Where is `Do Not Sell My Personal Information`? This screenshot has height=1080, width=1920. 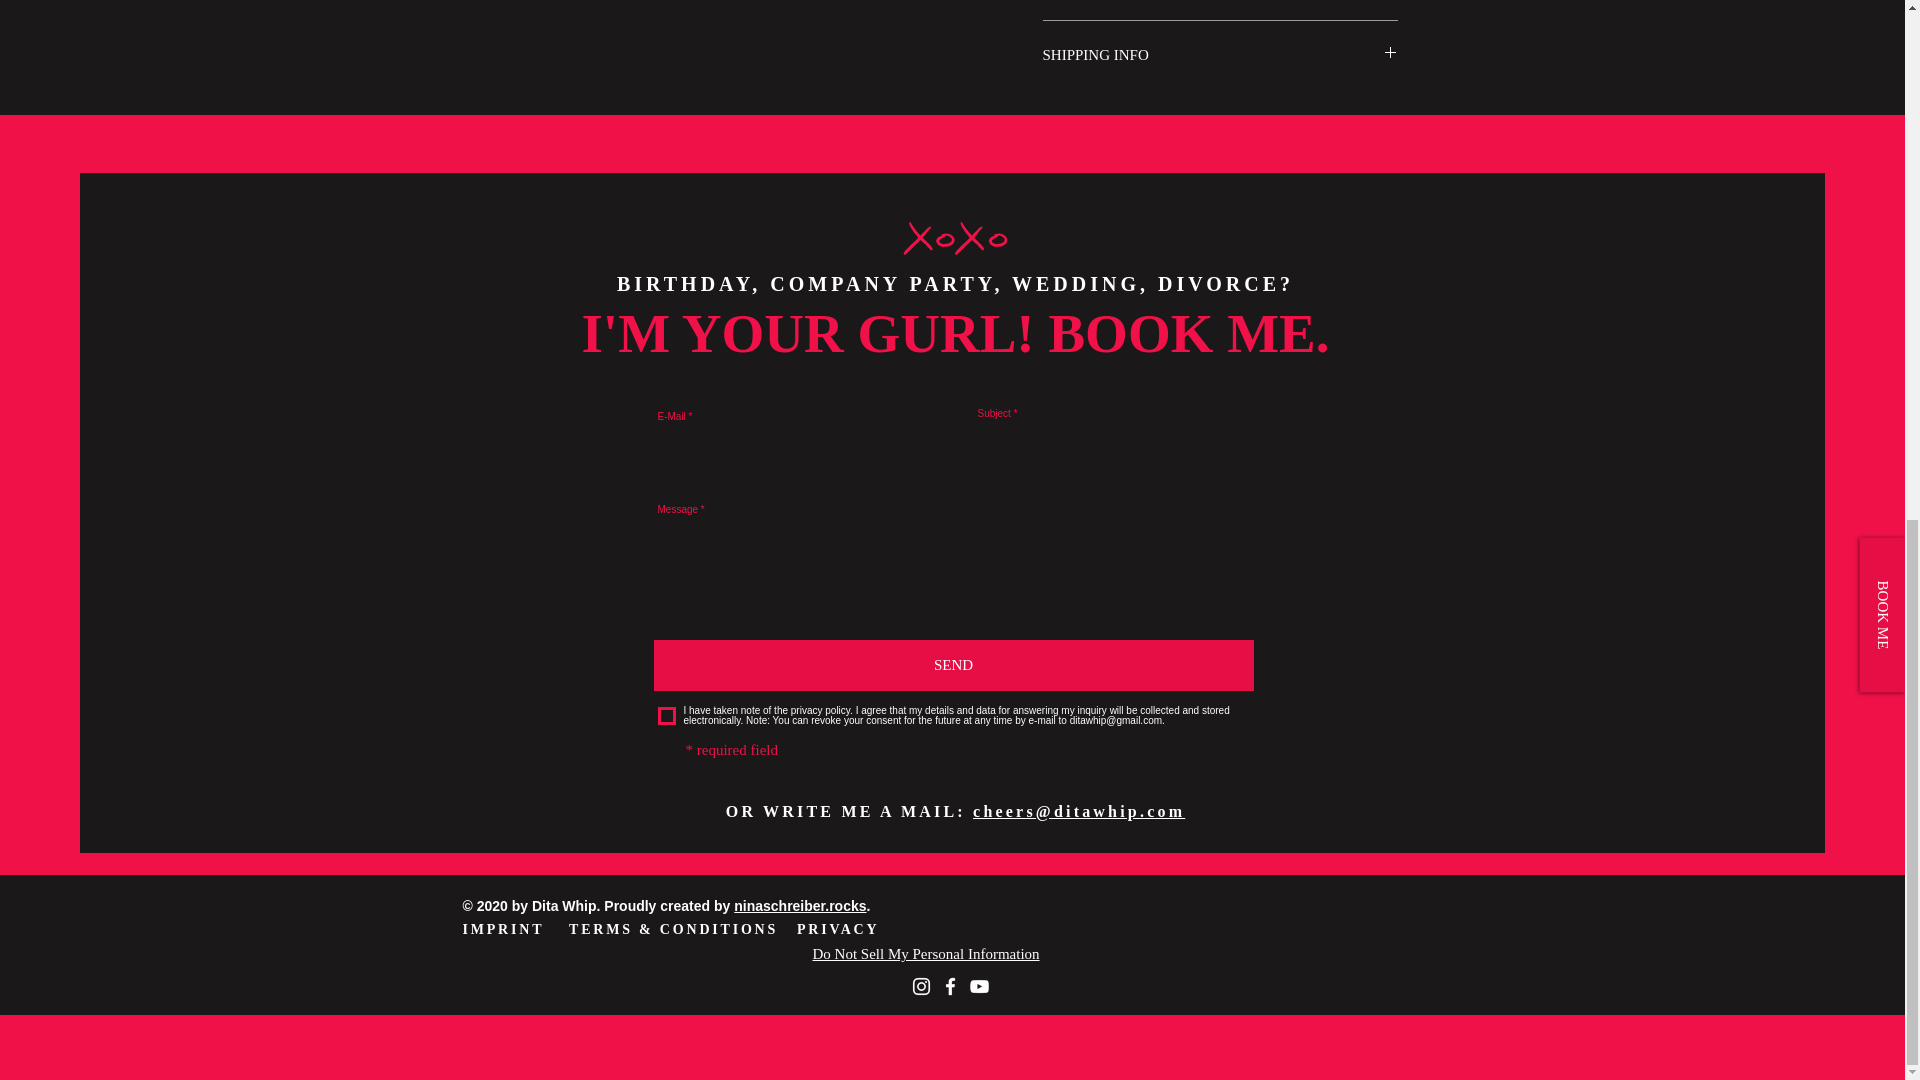 Do Not Sell My Personal Information is located at coordinates (925, 954).